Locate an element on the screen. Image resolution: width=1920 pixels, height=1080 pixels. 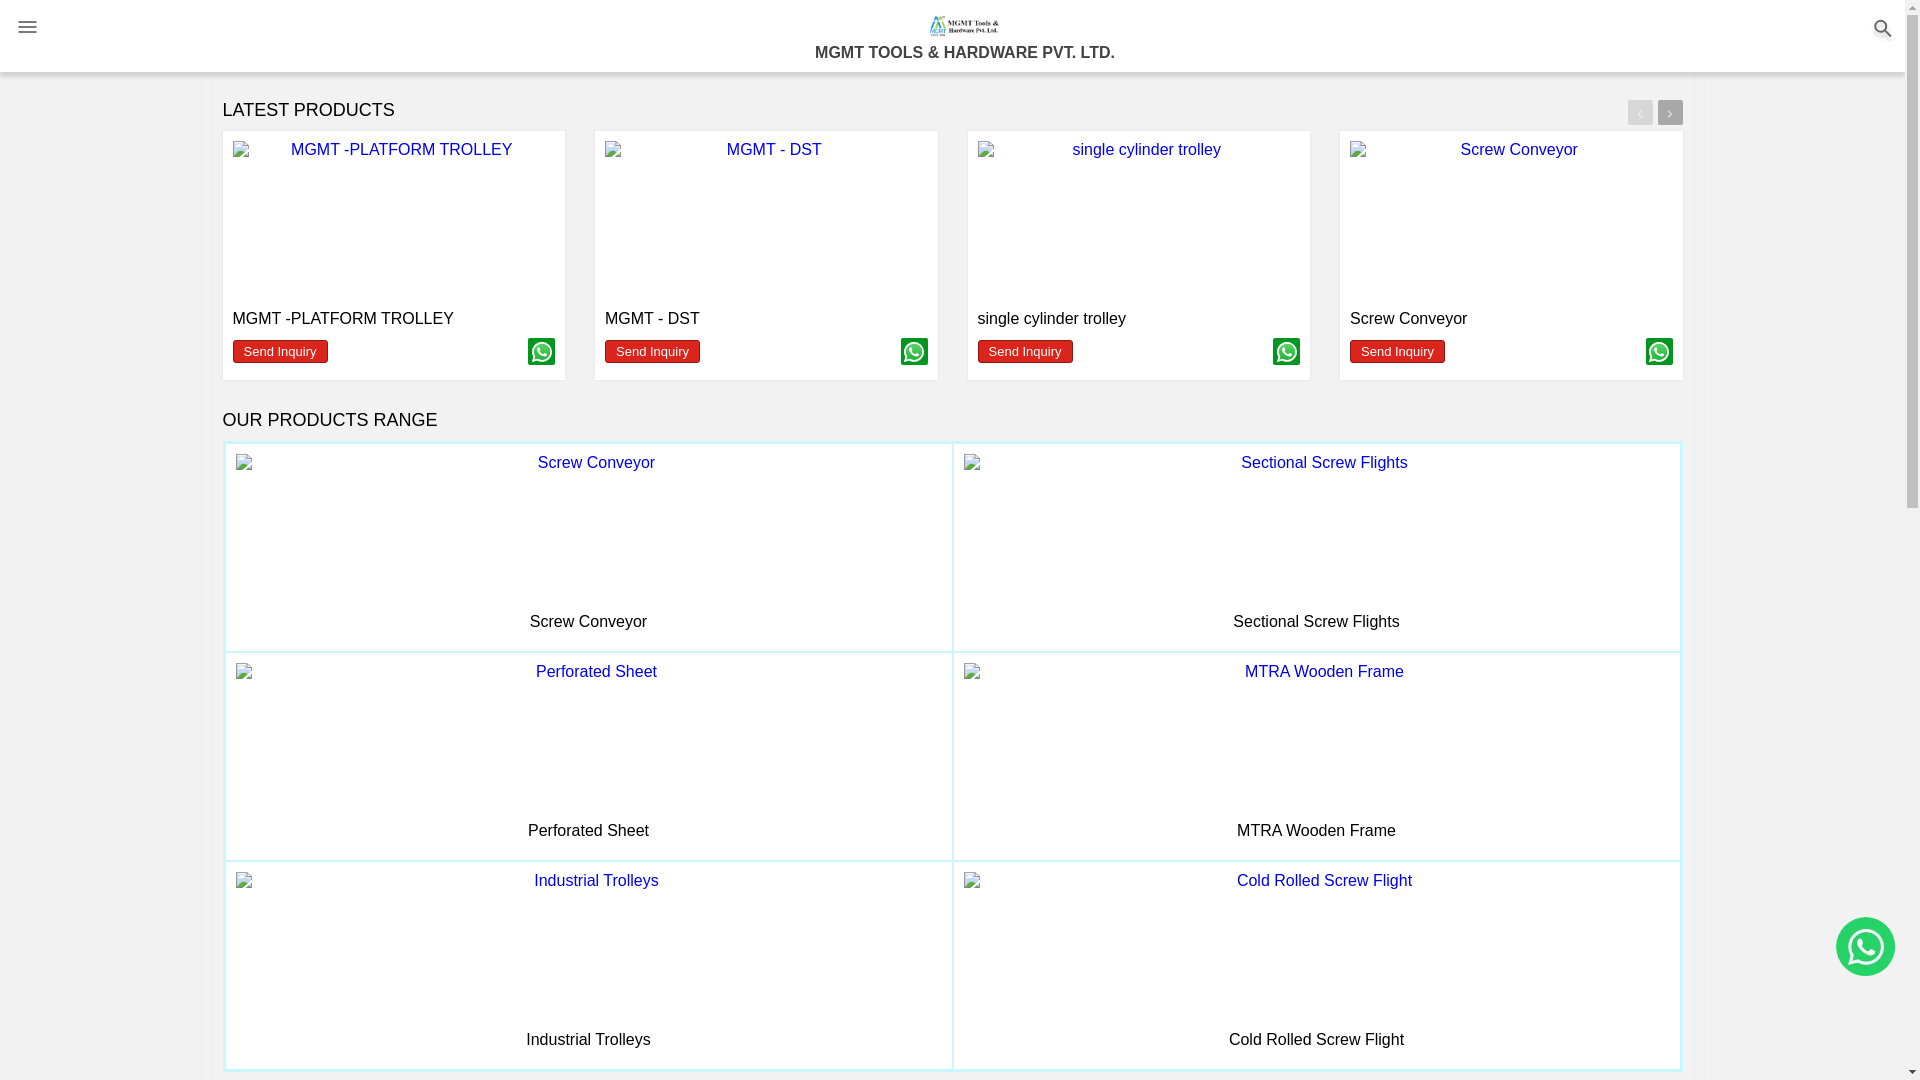
MGMT - DST is located at coordinates (652, 318).